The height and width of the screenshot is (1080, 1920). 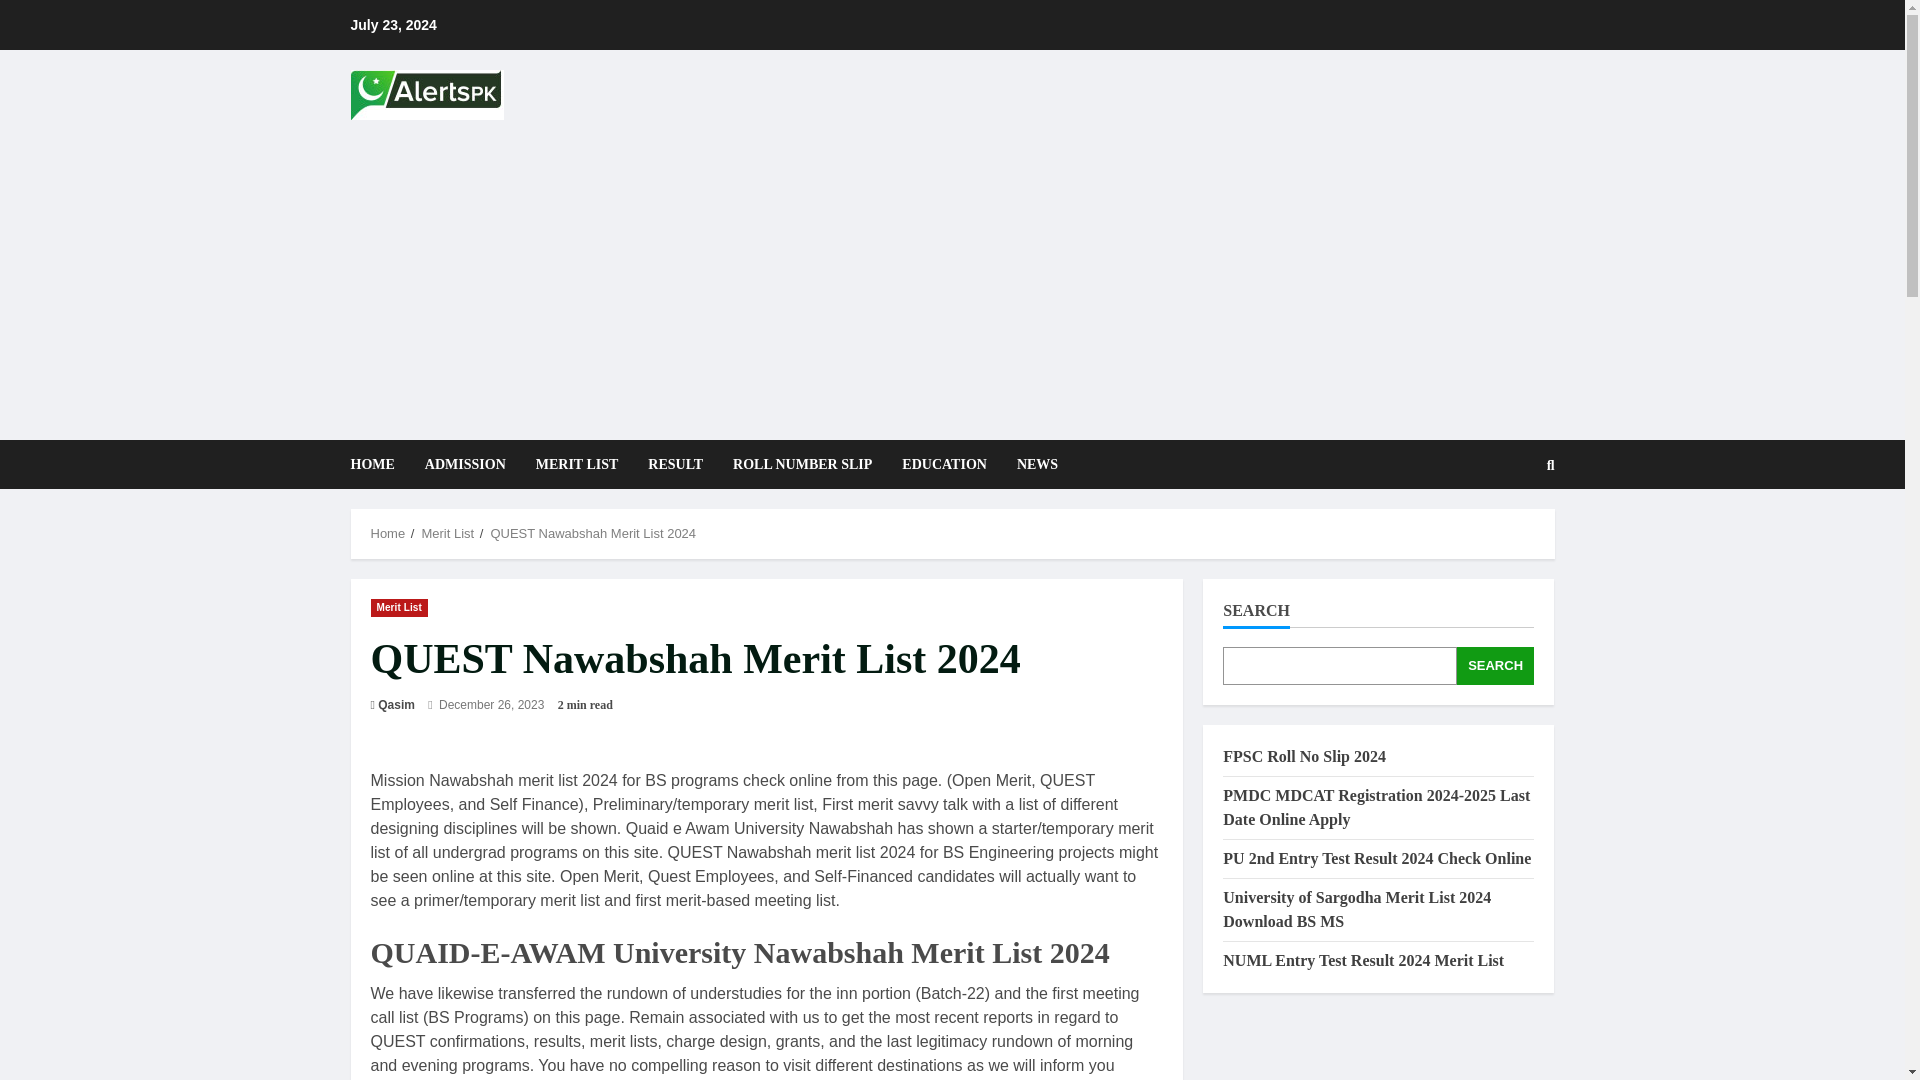 What do you see at coordinates (1376, 808) in the screenshot?
I see `PMDC MDCAT Registration 2024-2025 Last Date Online Apply` at bounding box center [1376, 808].